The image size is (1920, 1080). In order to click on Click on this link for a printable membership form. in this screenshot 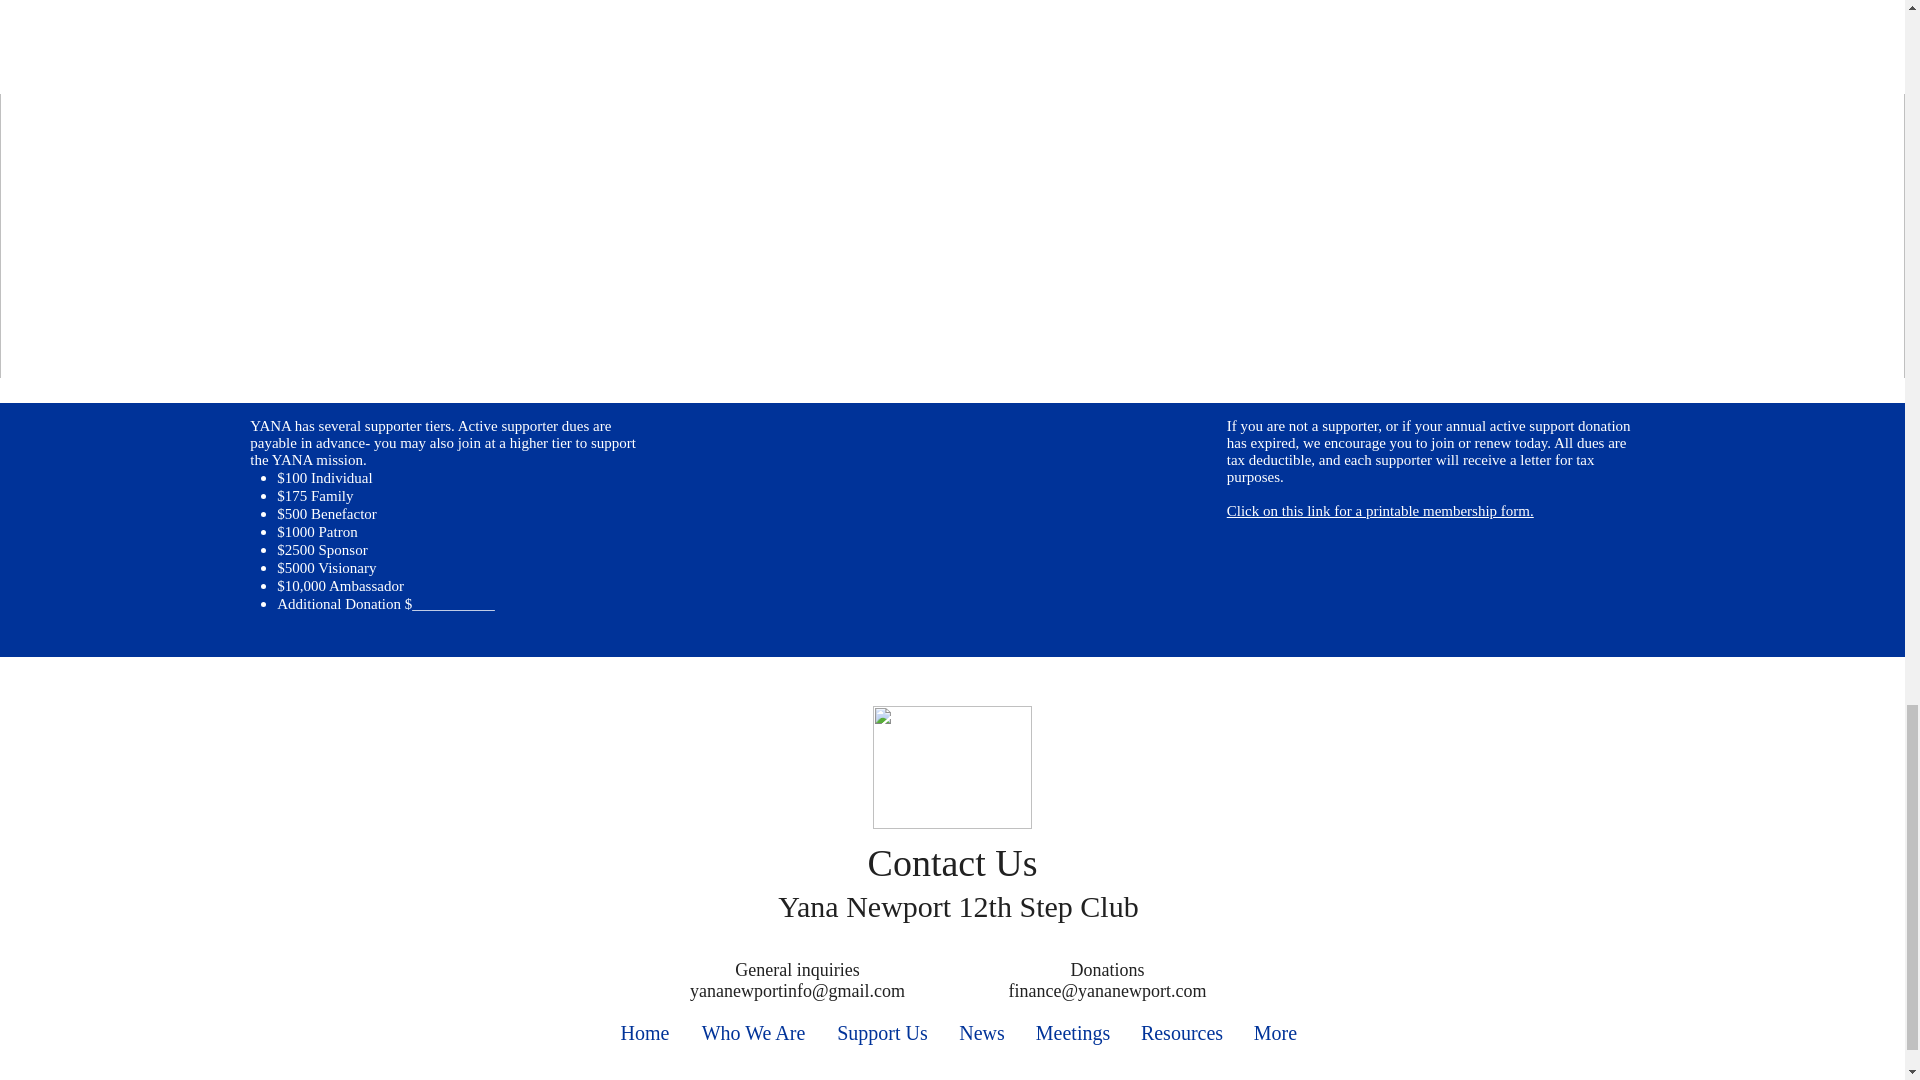, I will do `click(1380, 511)`.